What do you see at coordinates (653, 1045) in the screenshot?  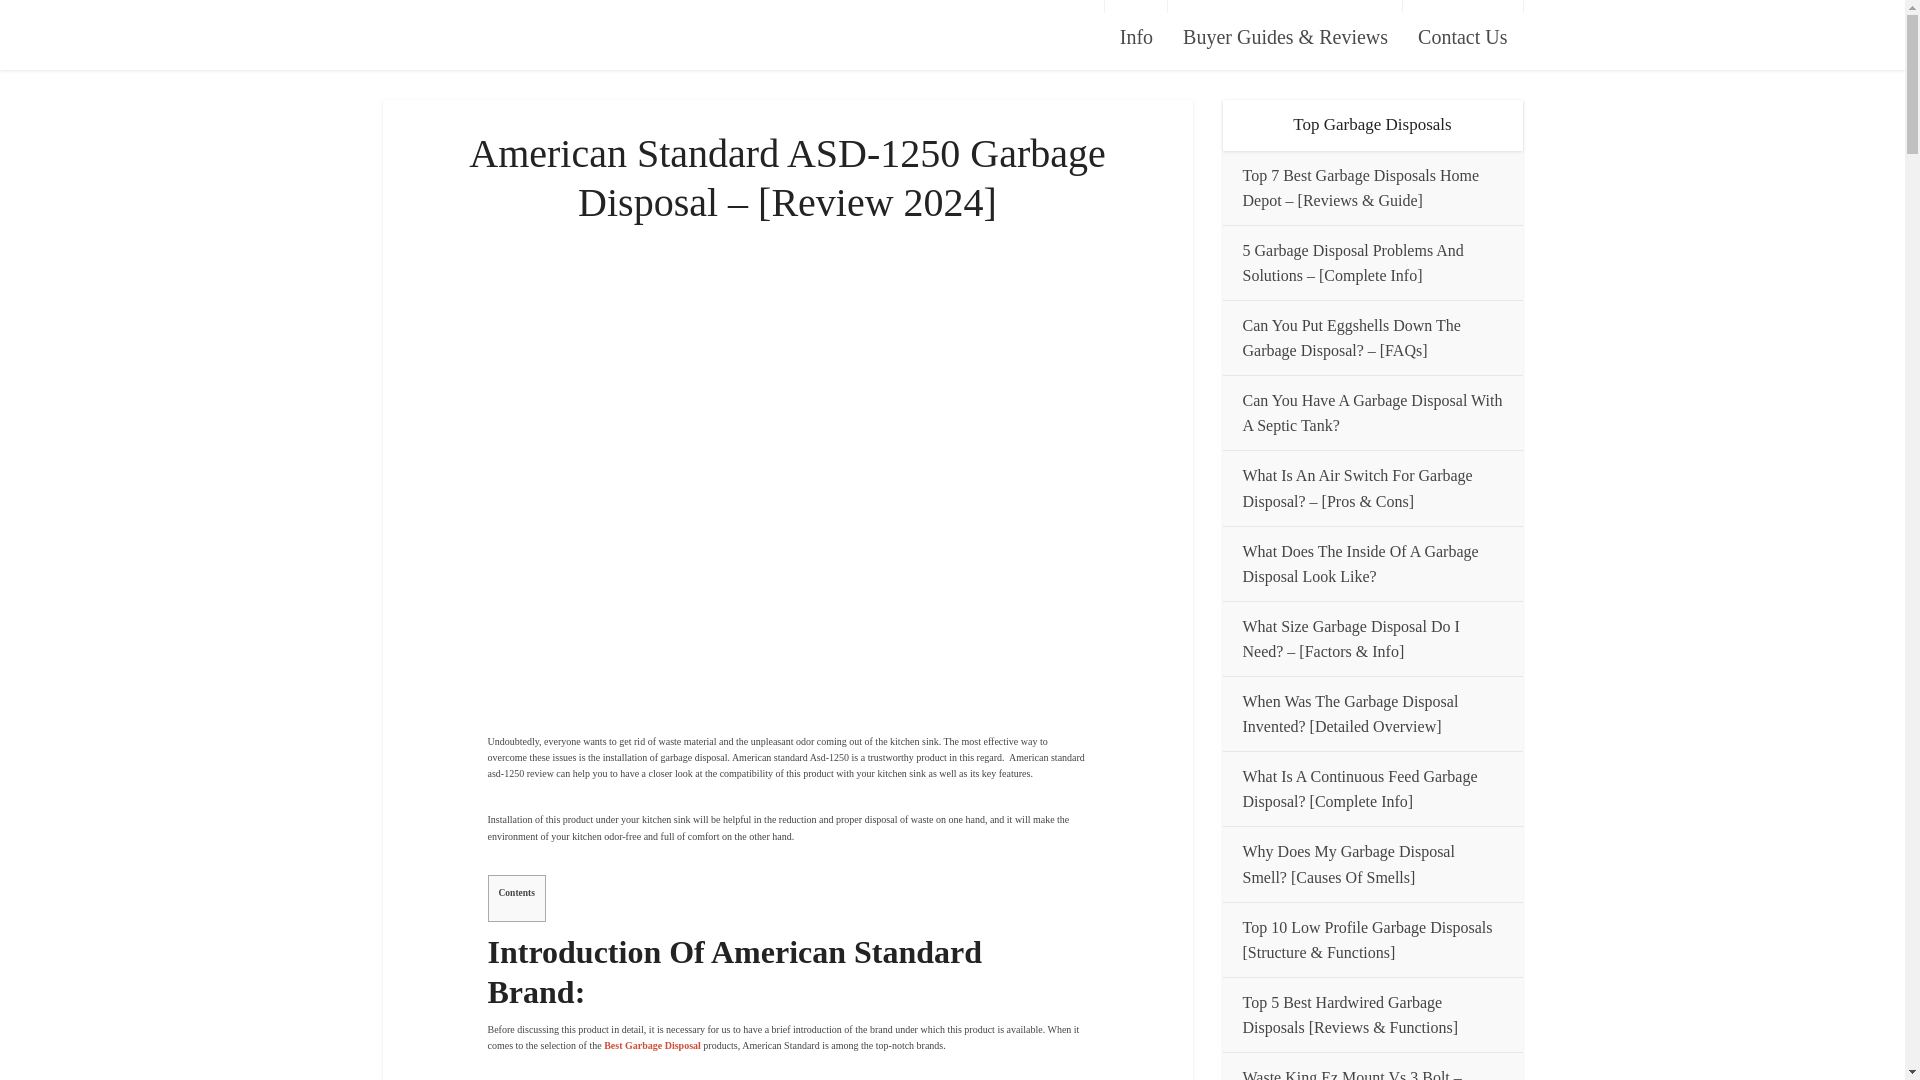 I see `Best Garbage Disposal` at bounding box center [653, 1045].